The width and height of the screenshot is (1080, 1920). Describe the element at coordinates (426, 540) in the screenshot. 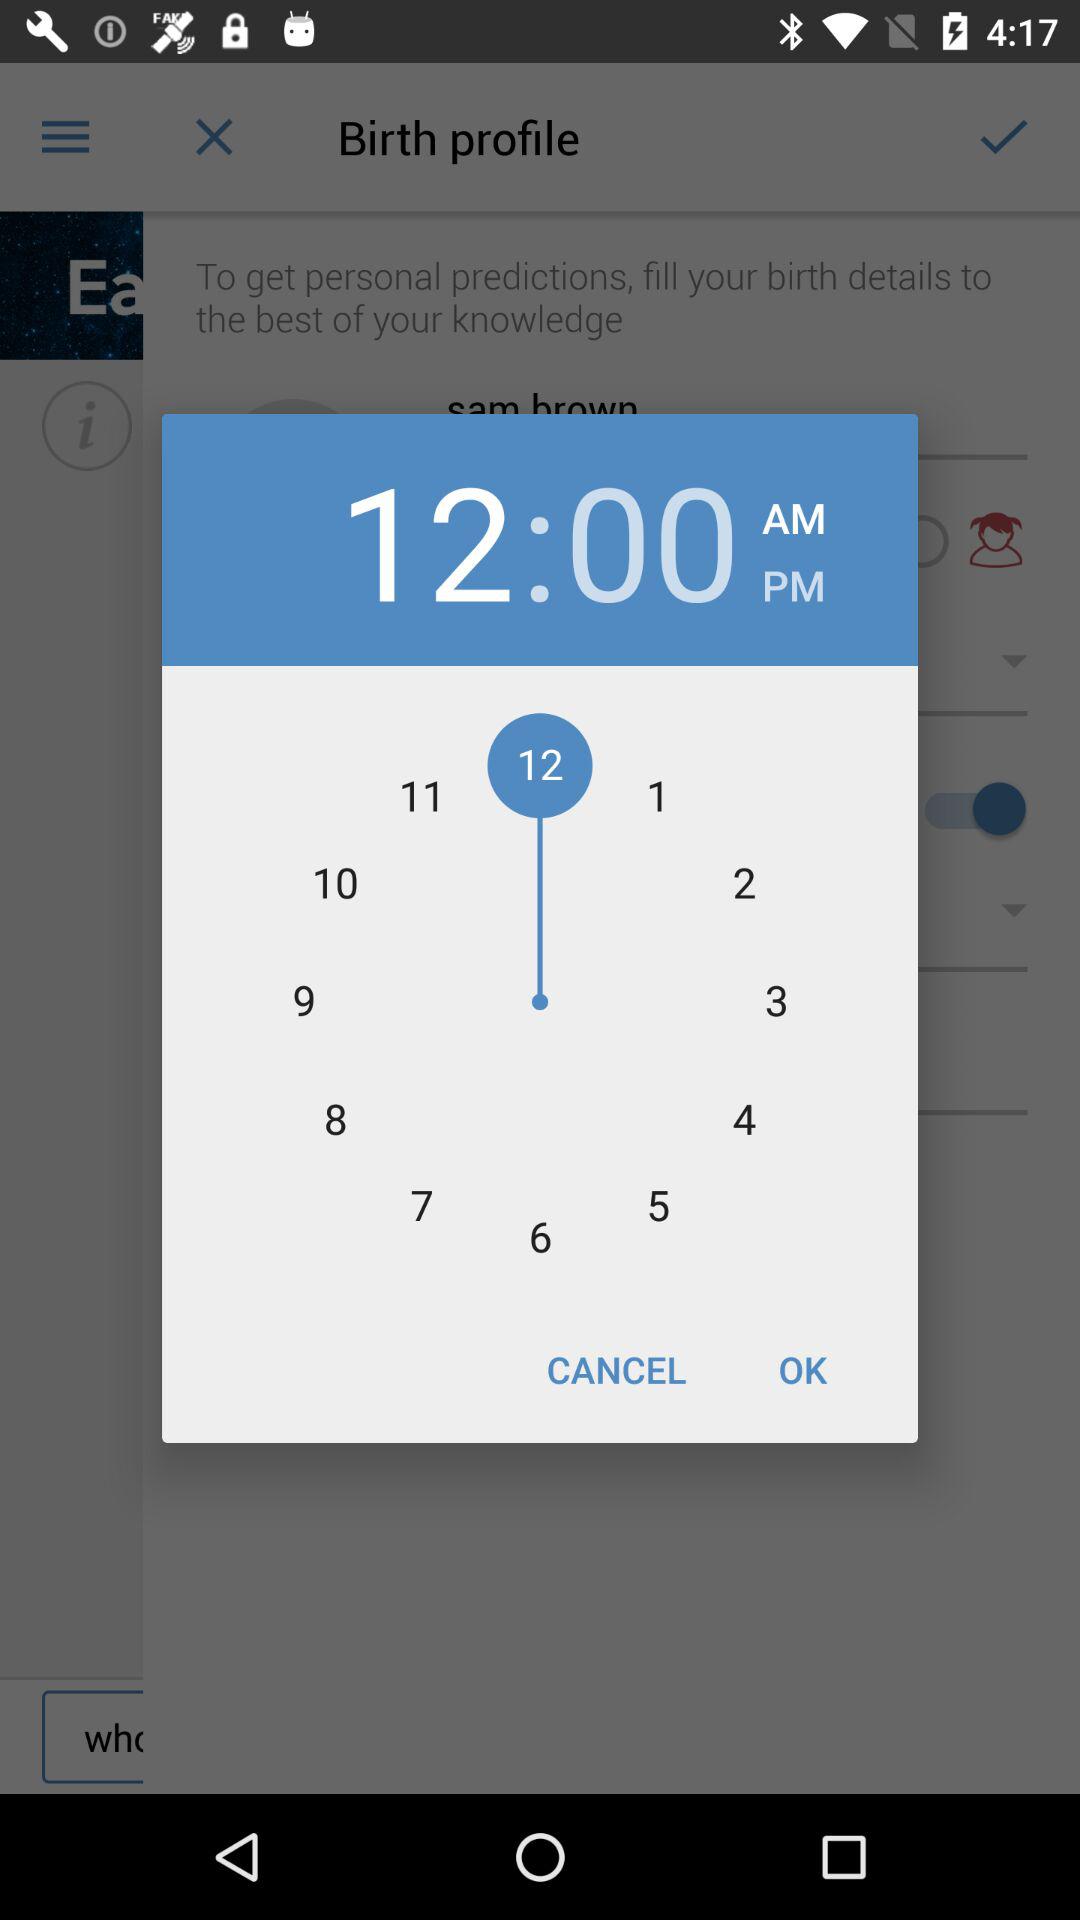

I see `choose the icon to the left of :` at that location.